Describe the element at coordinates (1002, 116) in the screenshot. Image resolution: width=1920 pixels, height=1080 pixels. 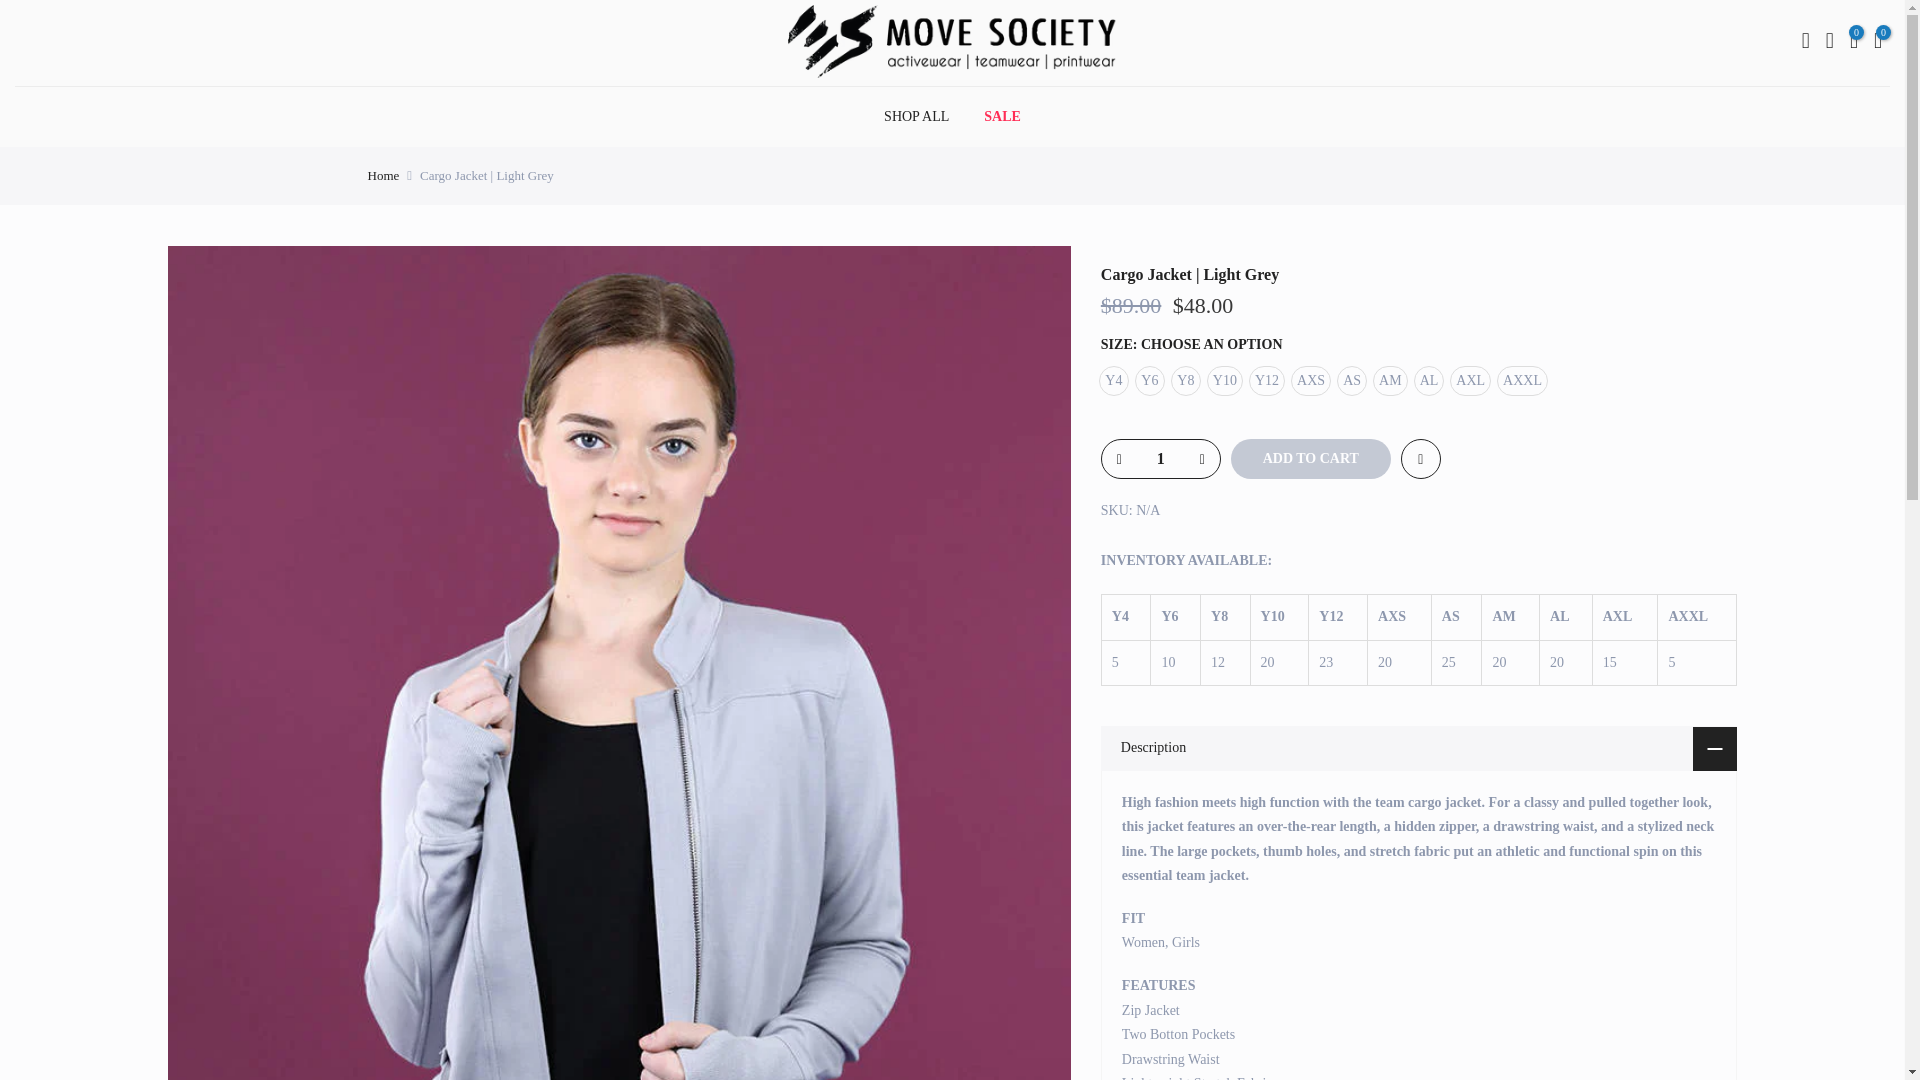
I see `SALE` at that location.